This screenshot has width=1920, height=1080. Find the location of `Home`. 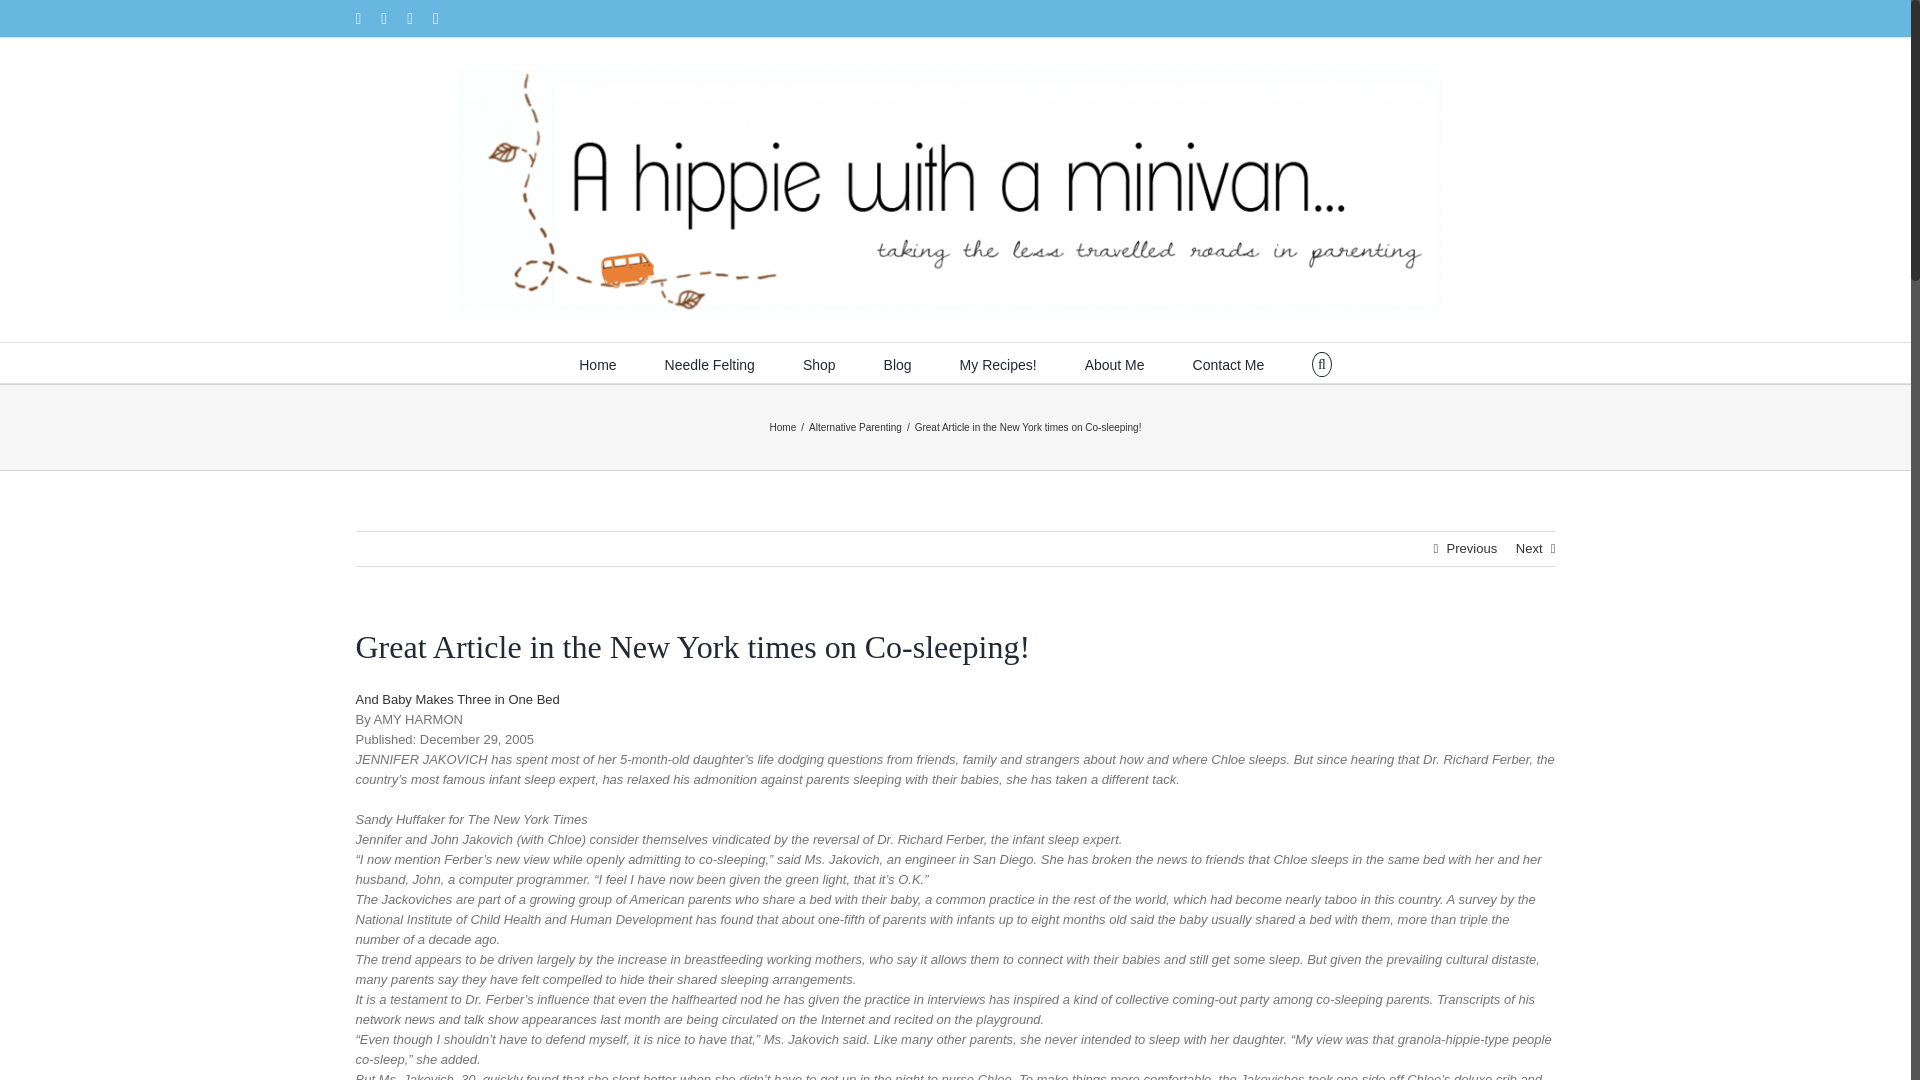

Home is located at coordinates (782, 428).